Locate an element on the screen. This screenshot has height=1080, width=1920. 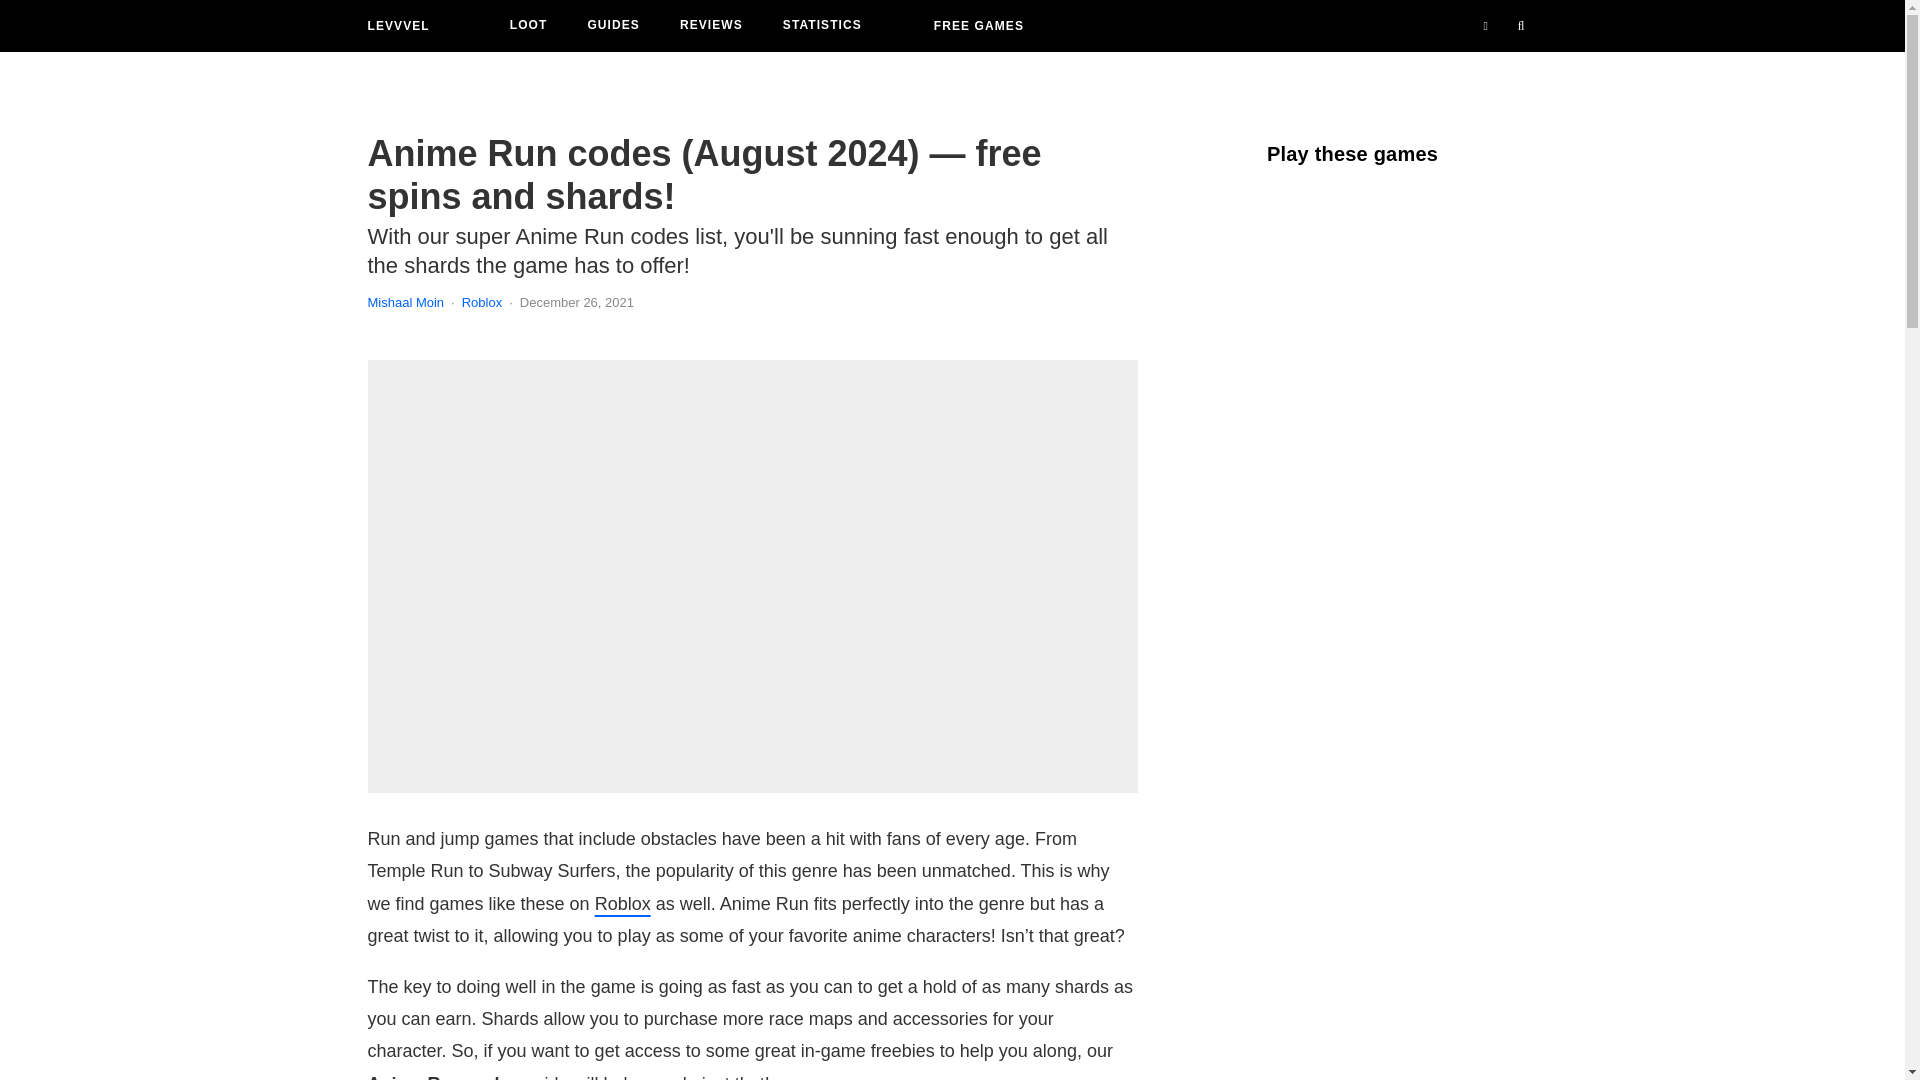
GUIDES is located at coordinates (613, 26).